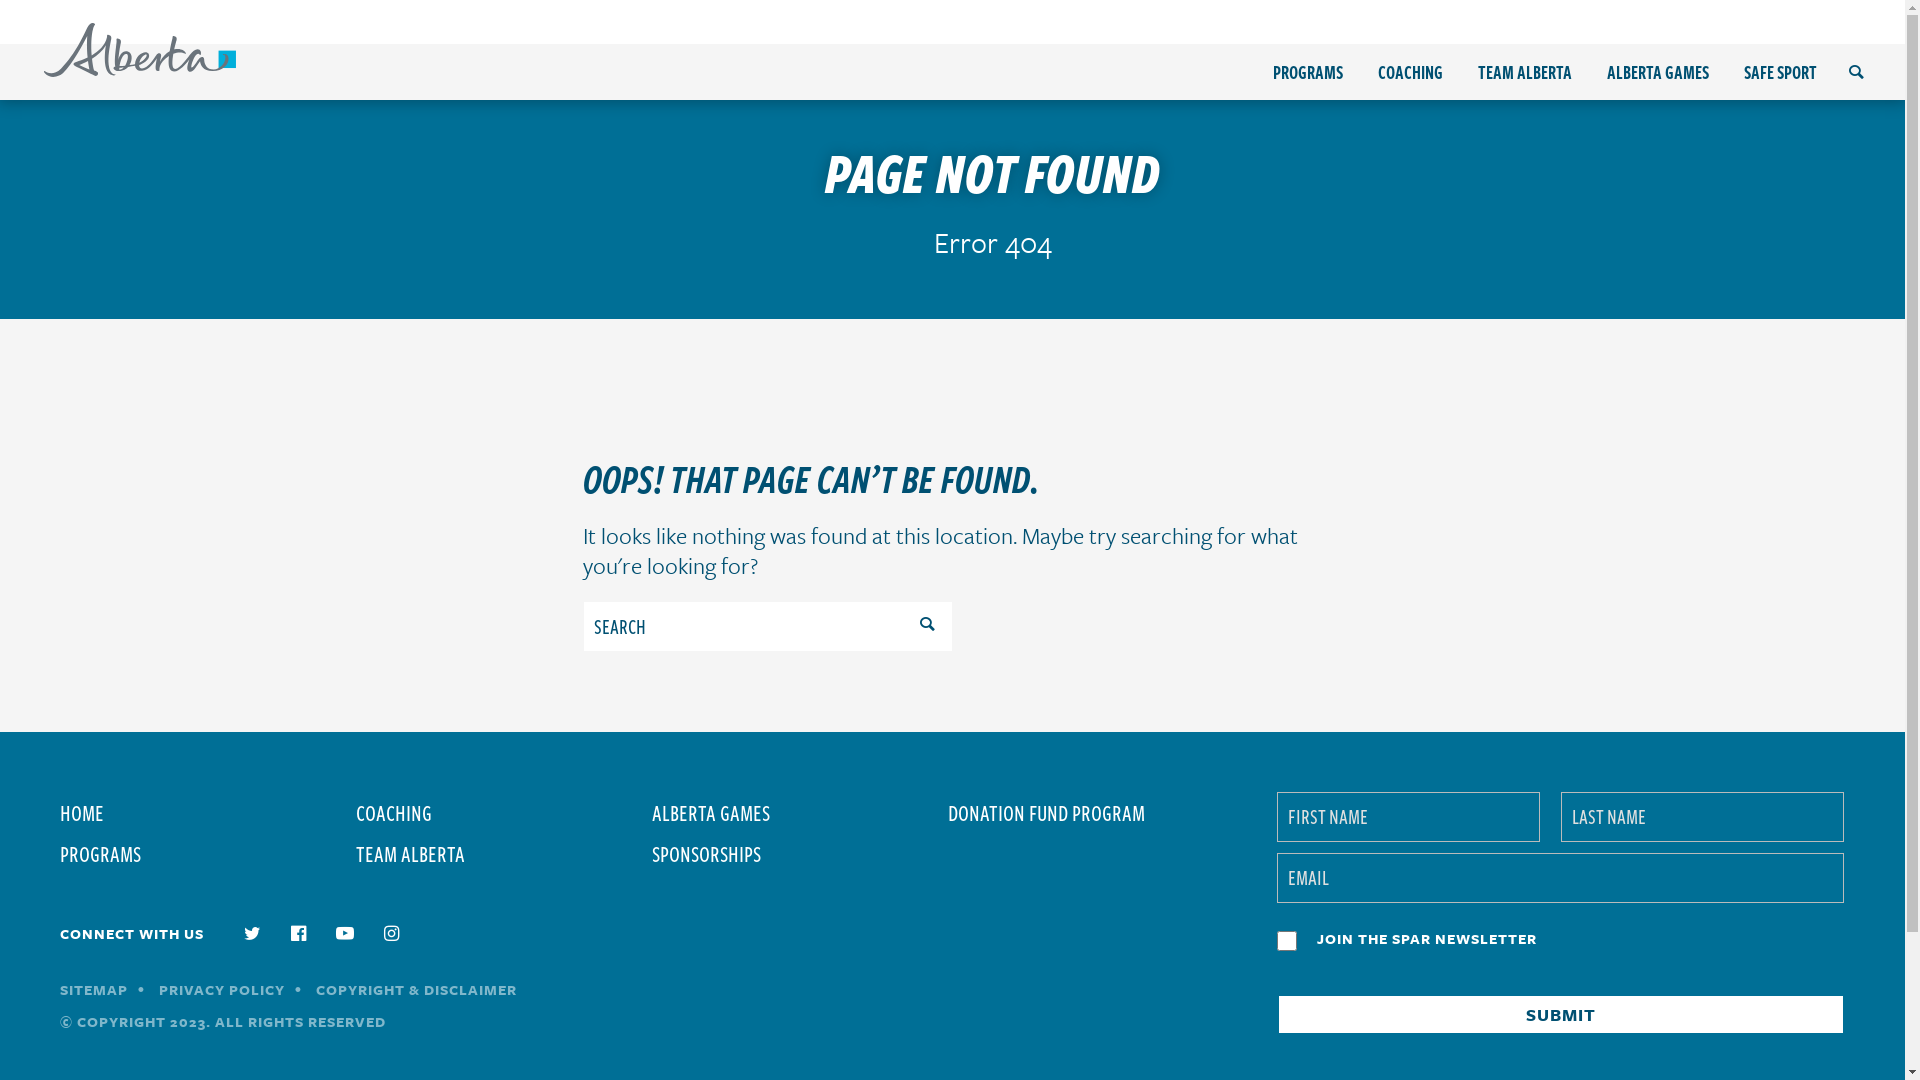 This screenshot has width=1920, height=1080. I want to click on COACHING, so click(500, 812).